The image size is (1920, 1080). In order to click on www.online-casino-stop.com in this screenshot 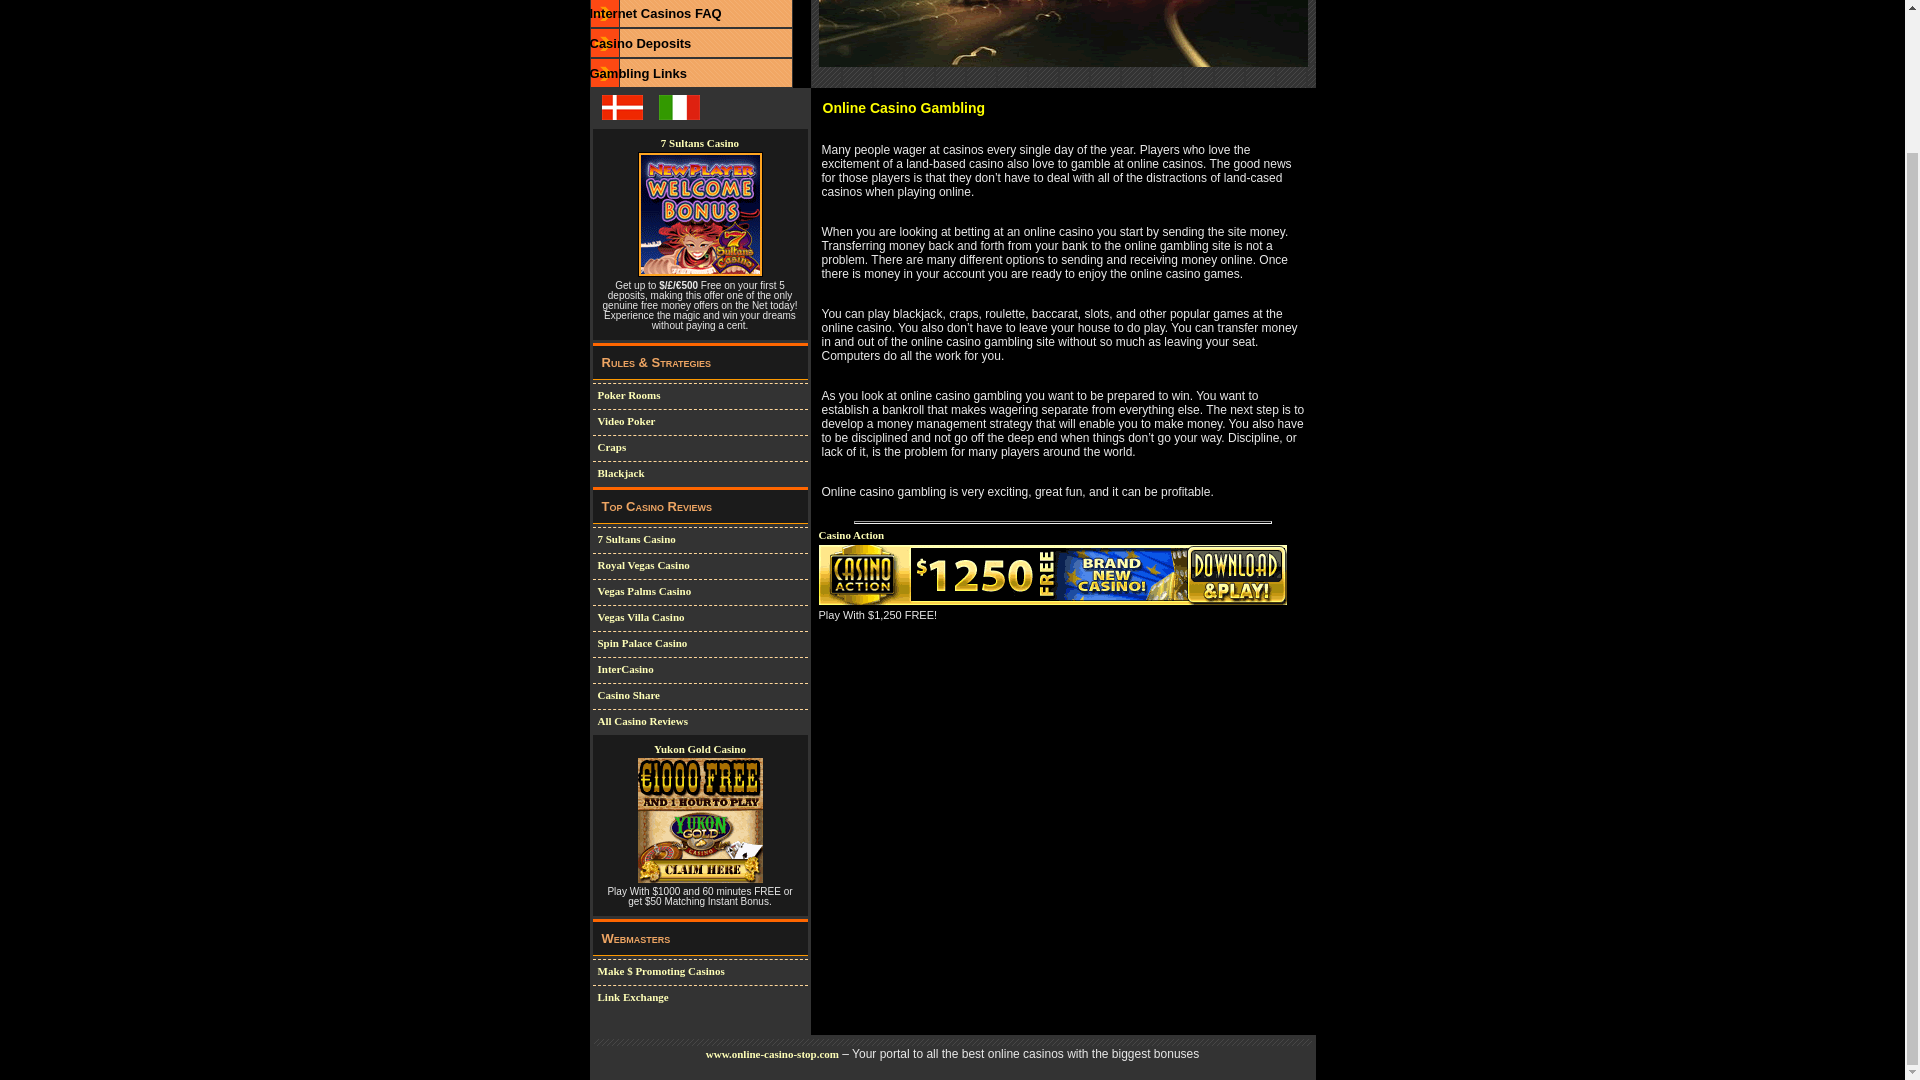, I will do `click(772, 1053)`.